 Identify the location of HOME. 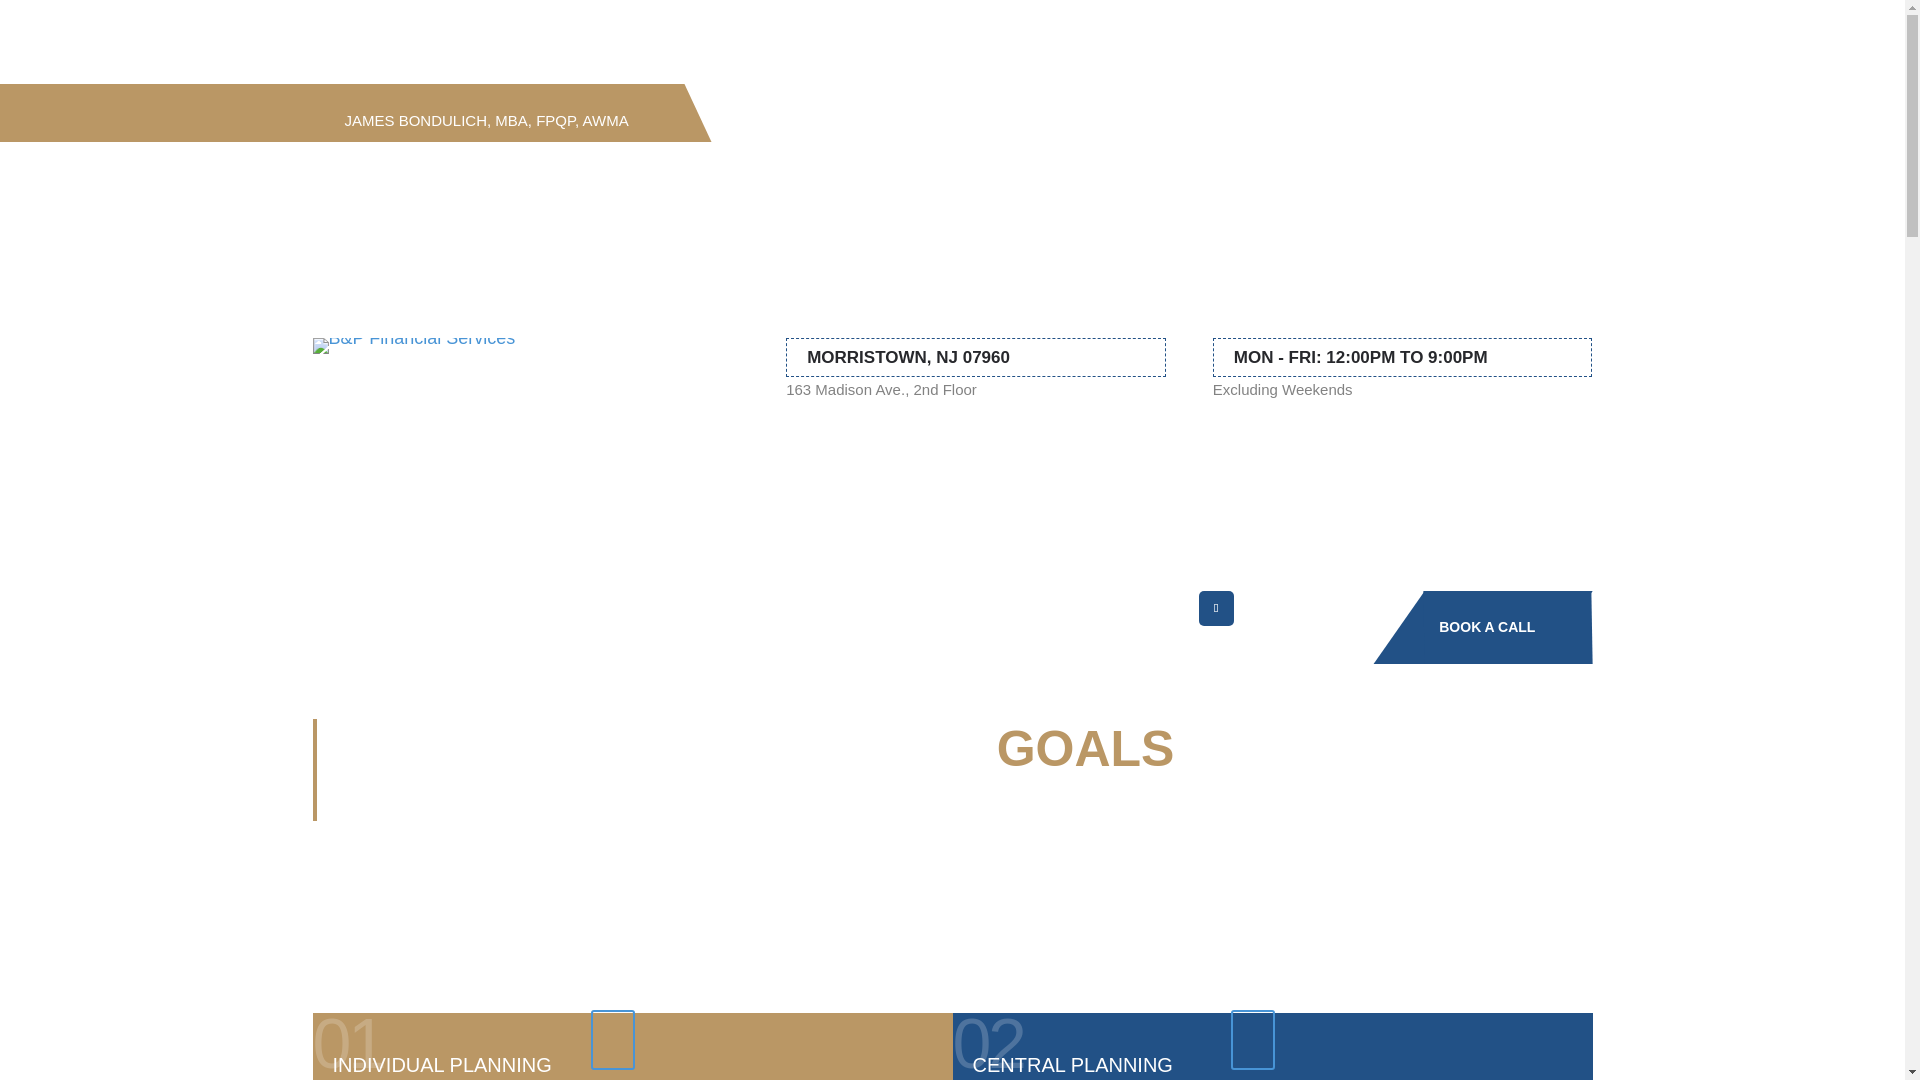
(362, 808).